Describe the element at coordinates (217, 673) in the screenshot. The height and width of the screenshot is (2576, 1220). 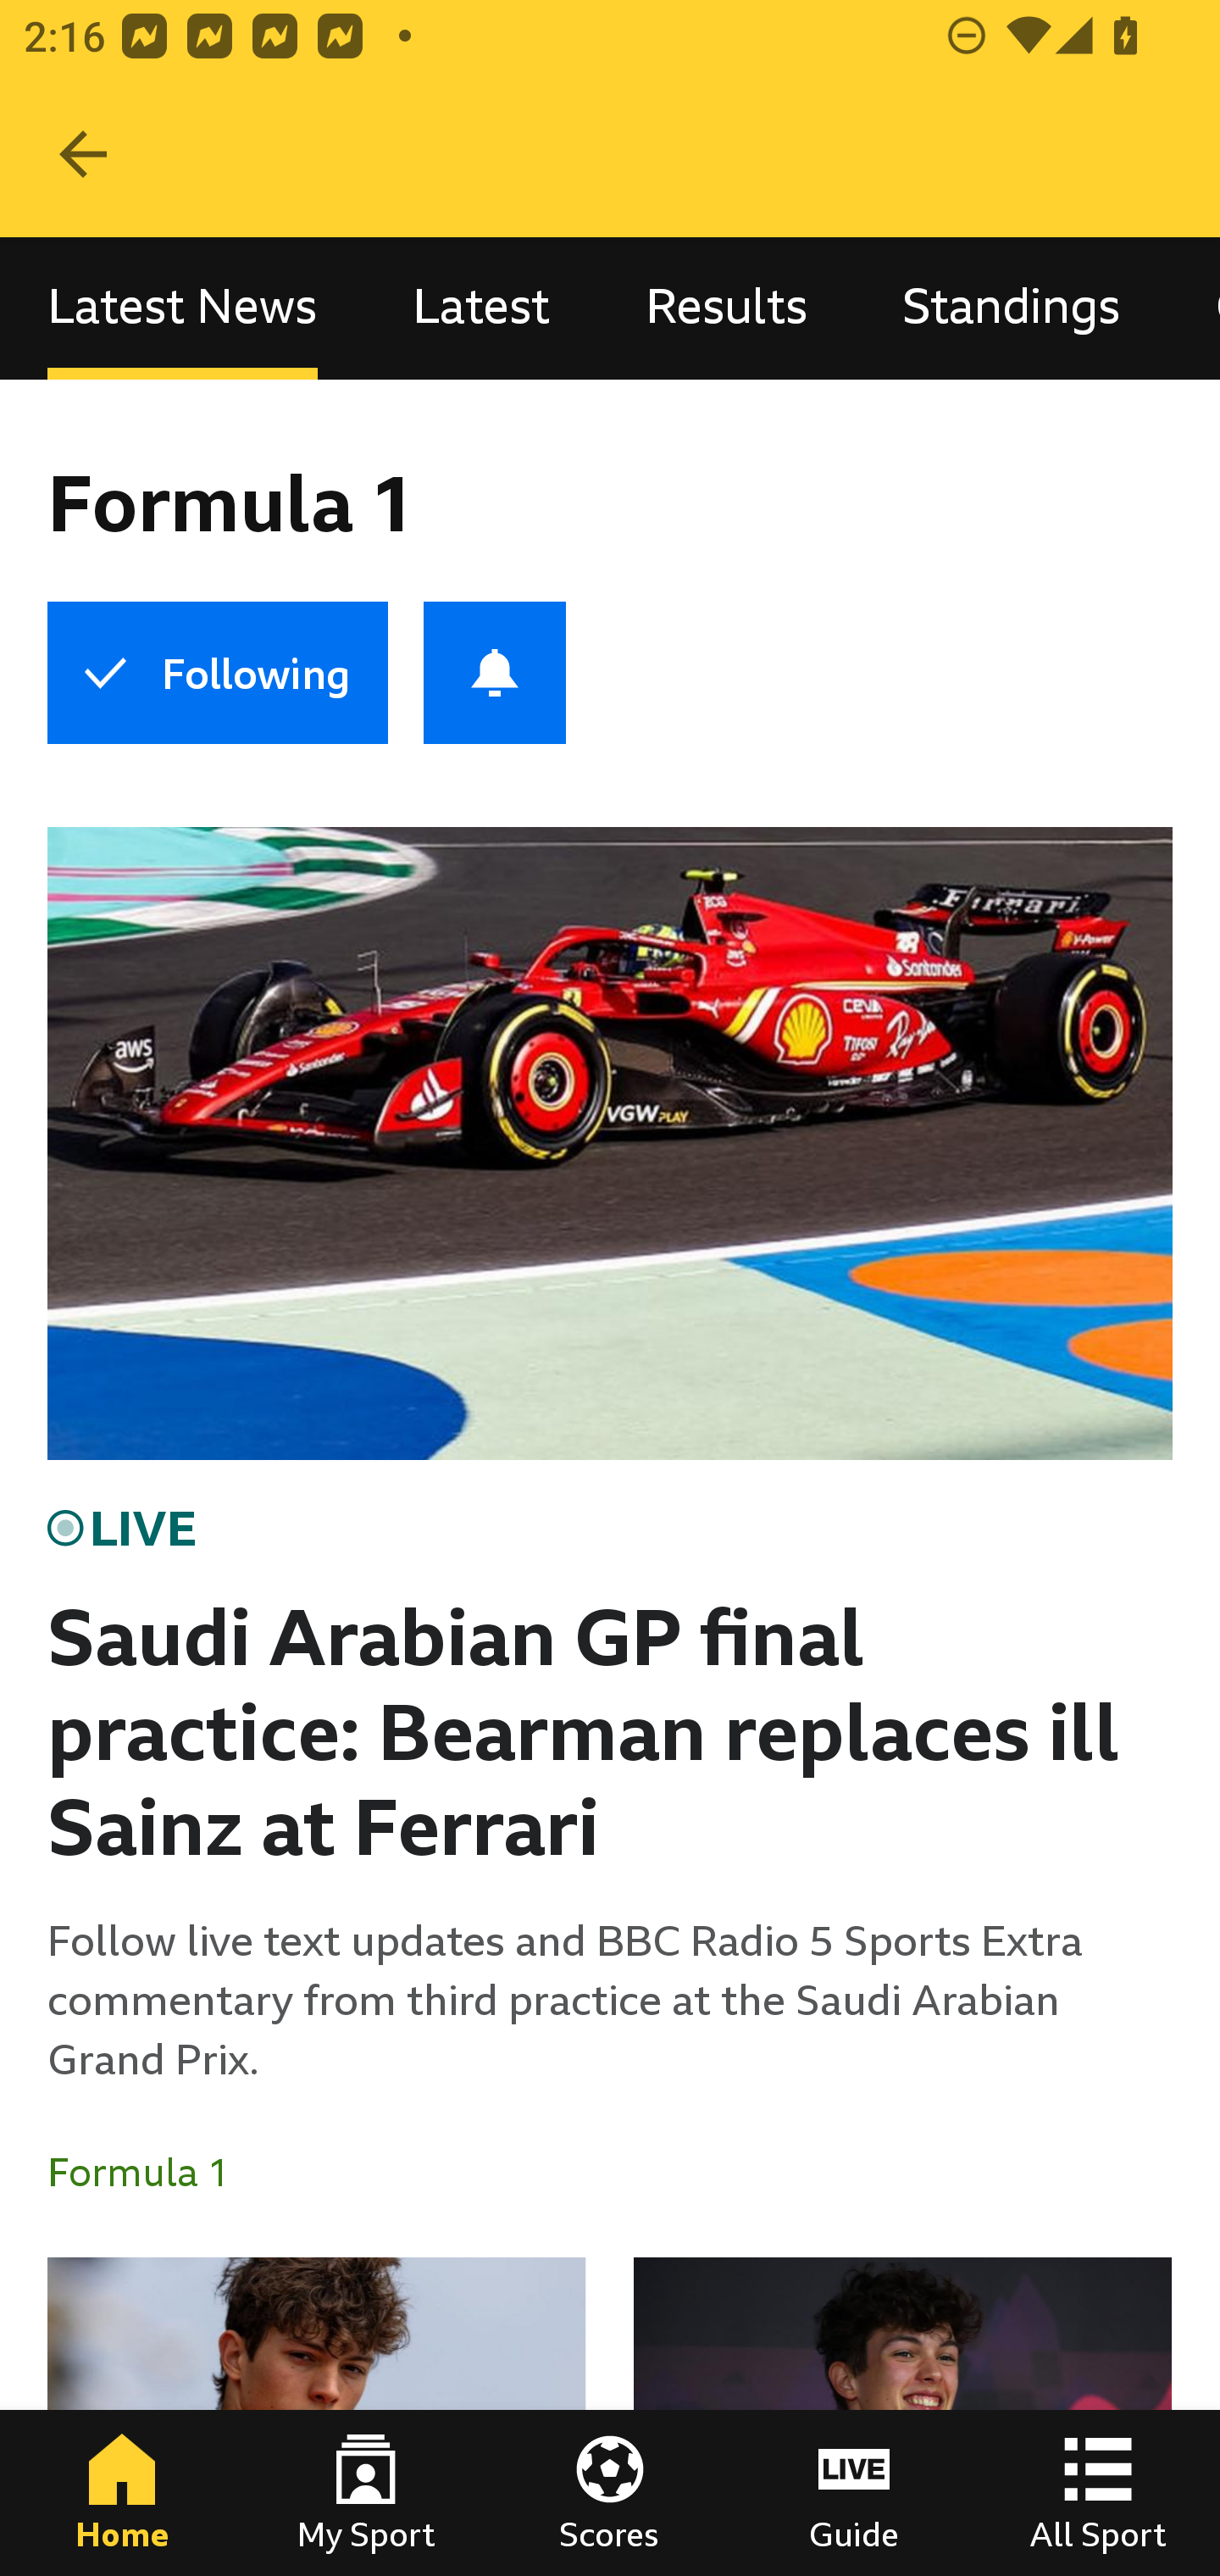
I see `Following Formula 1 Following` at that location.